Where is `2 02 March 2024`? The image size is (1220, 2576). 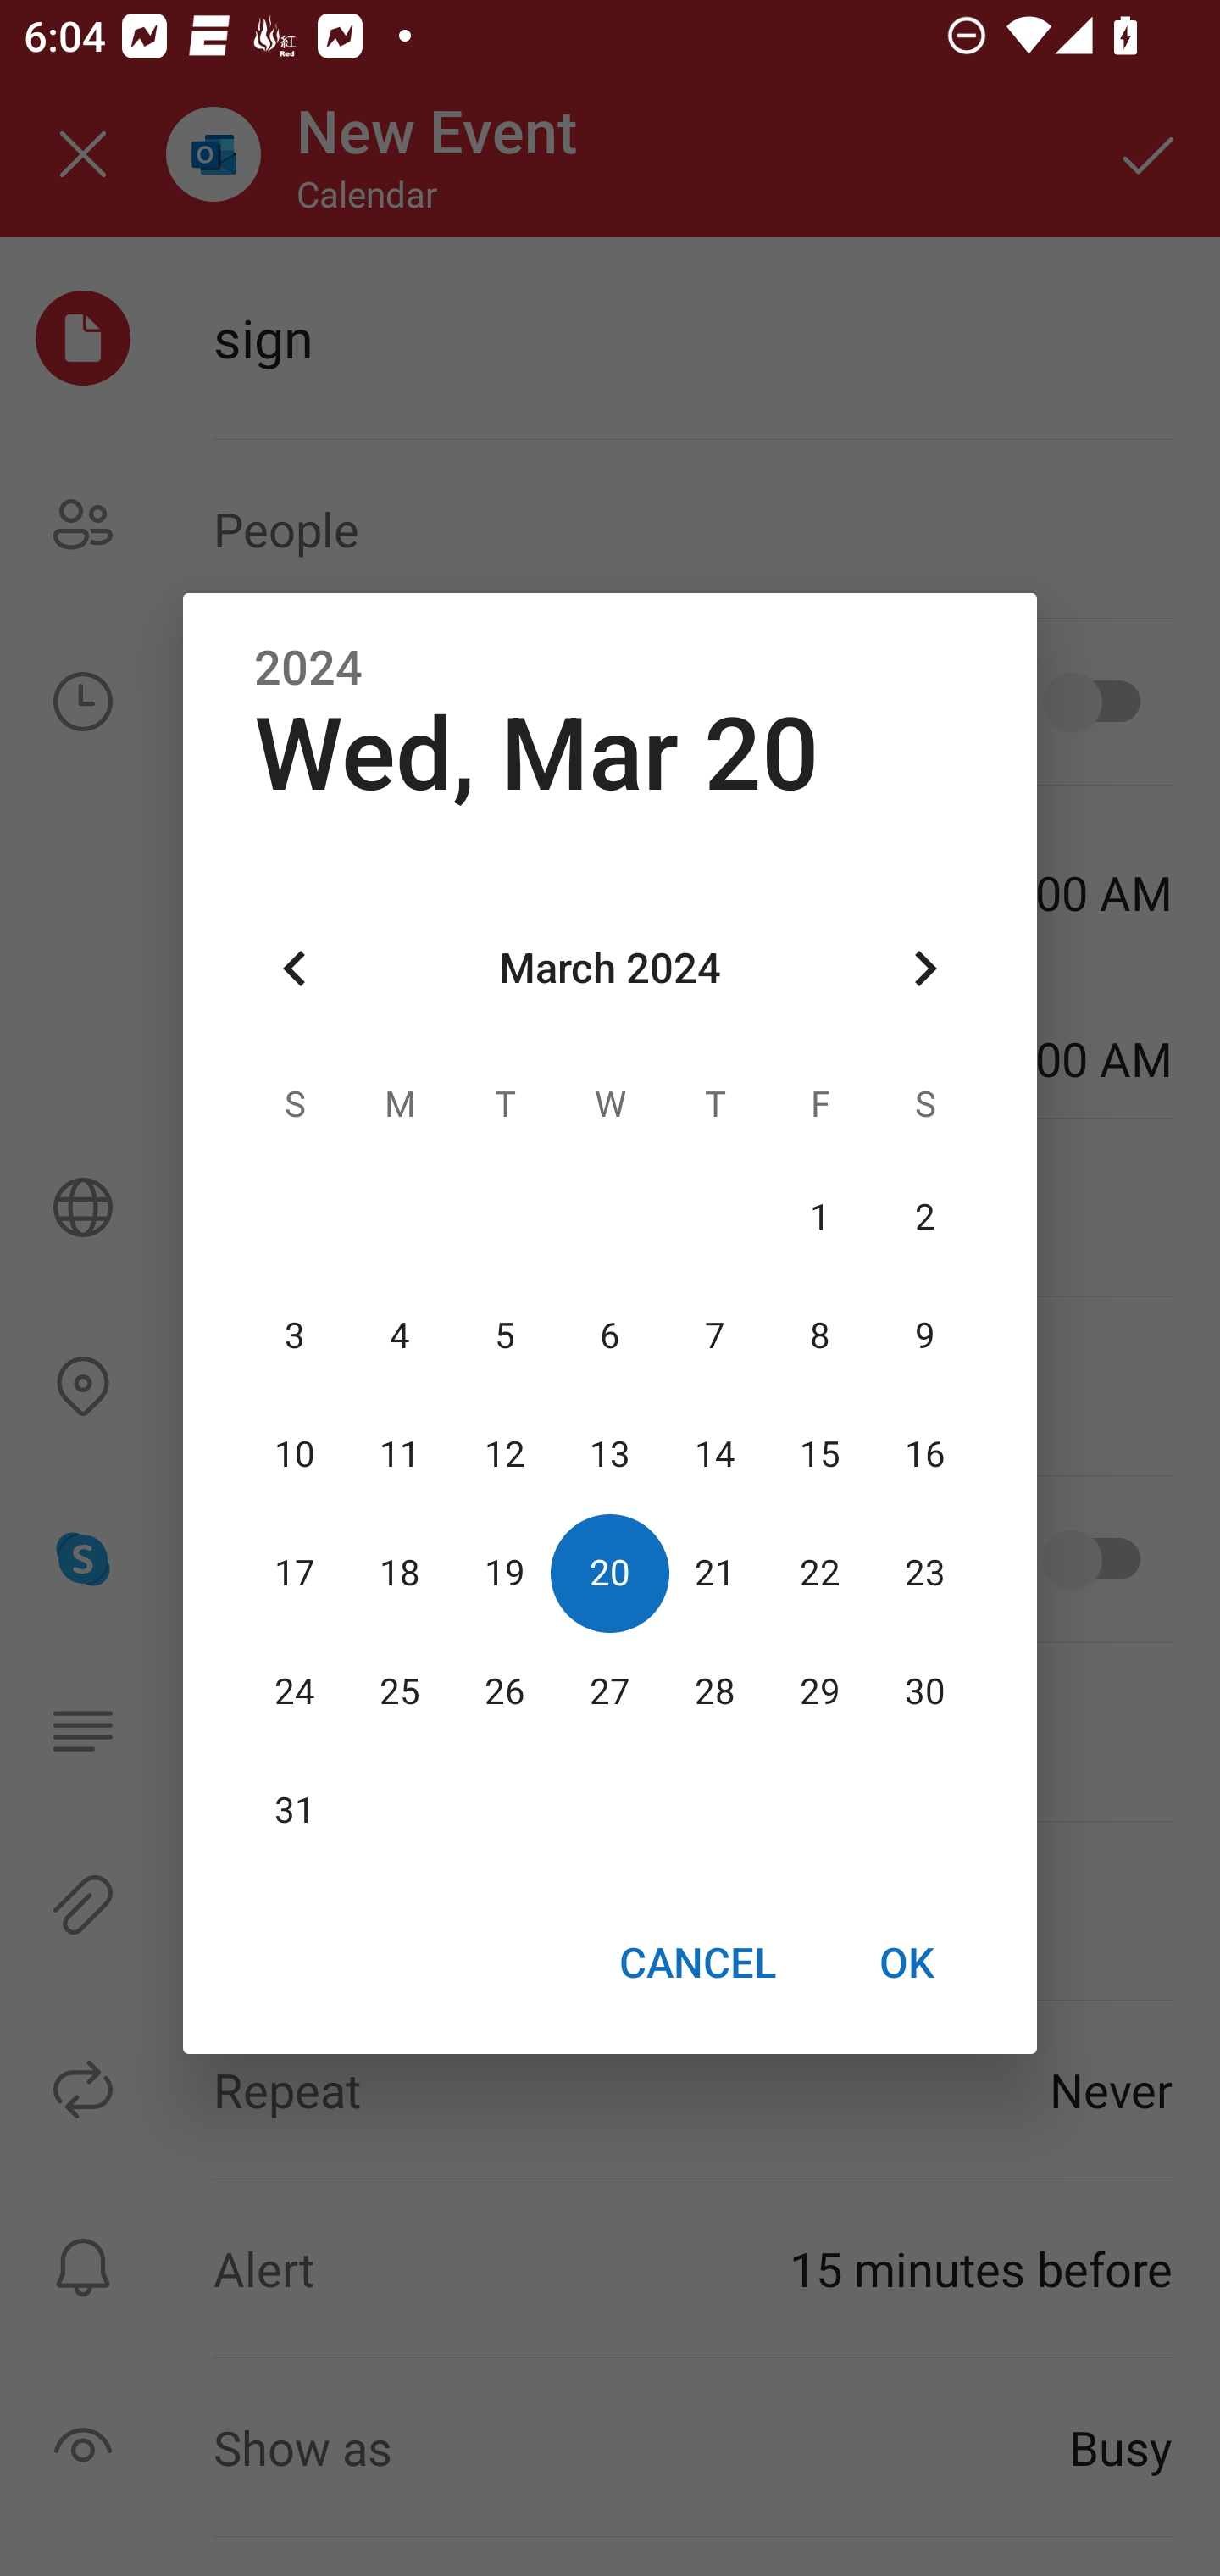
2 02 March 2024 is located at coordinates (924, 1219).